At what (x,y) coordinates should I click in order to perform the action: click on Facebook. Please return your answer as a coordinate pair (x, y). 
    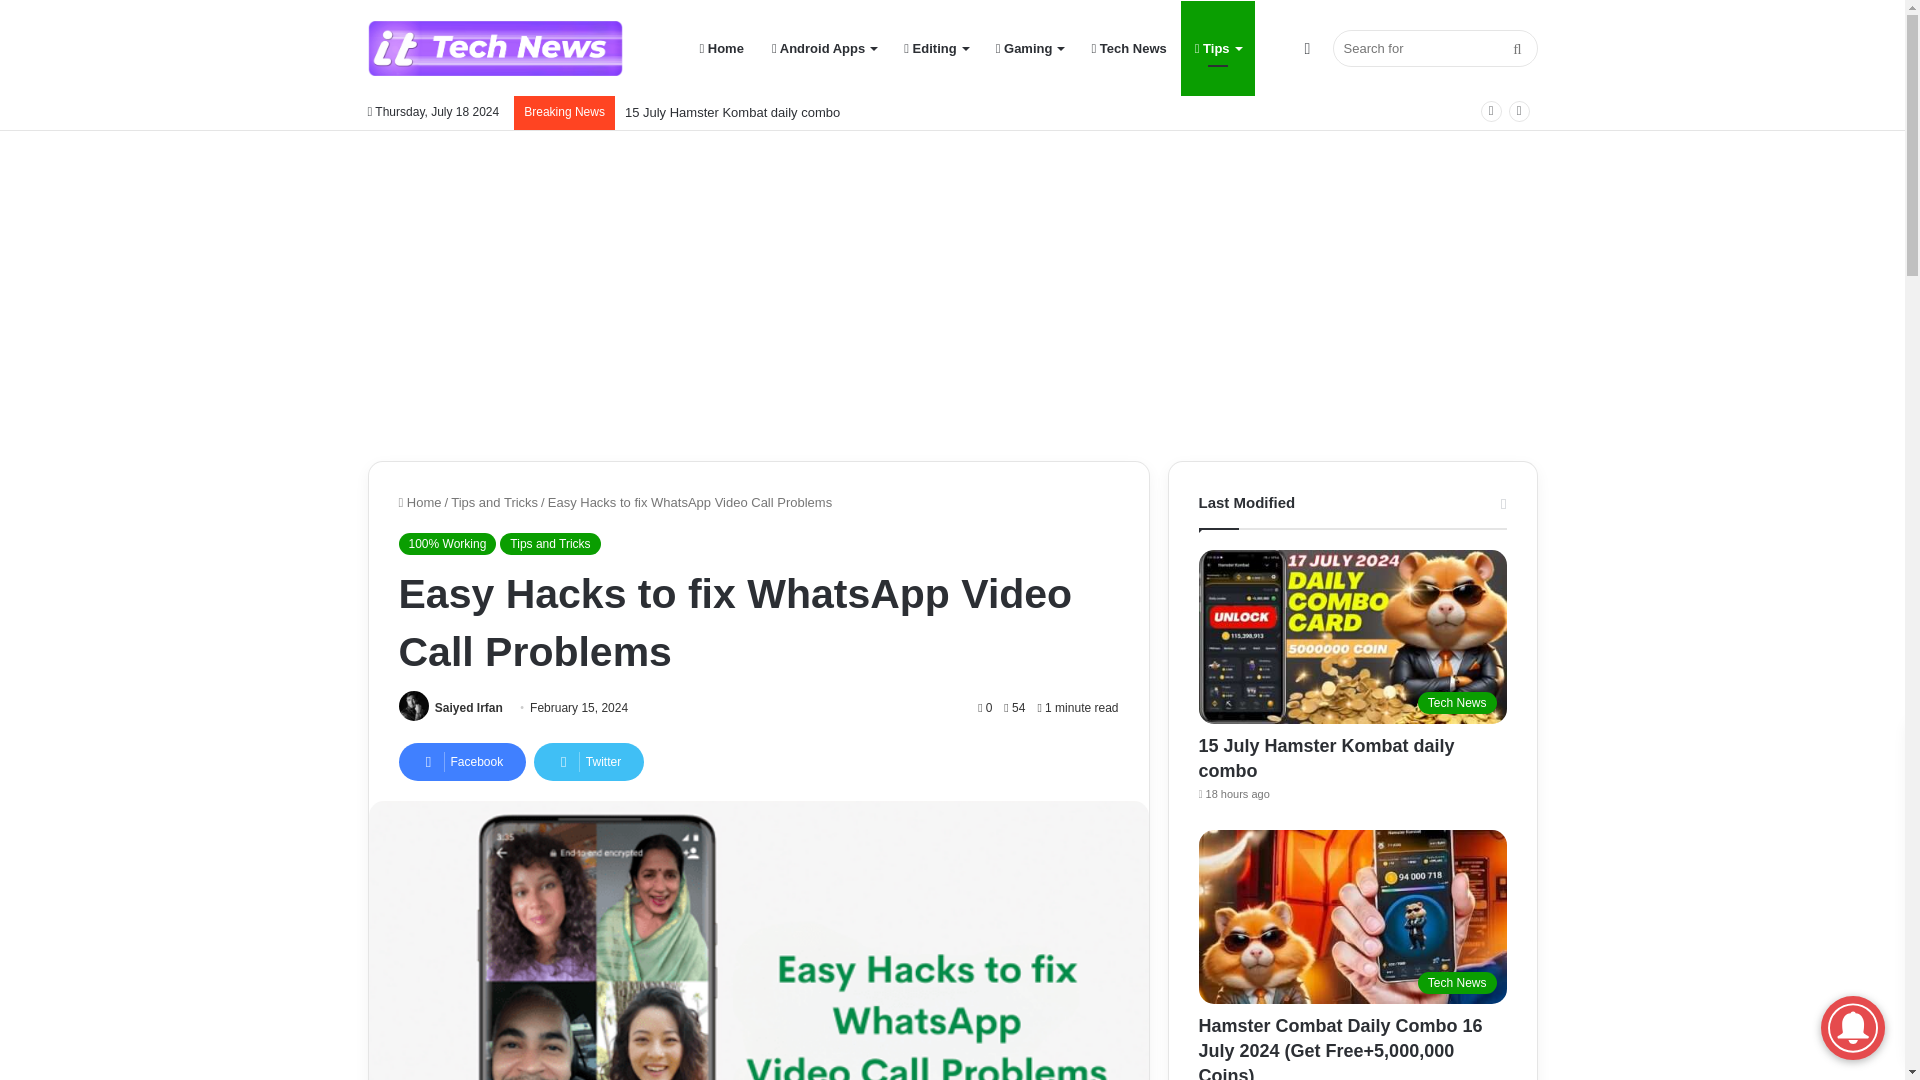
    Looking at the image, I should click on (462, 762).